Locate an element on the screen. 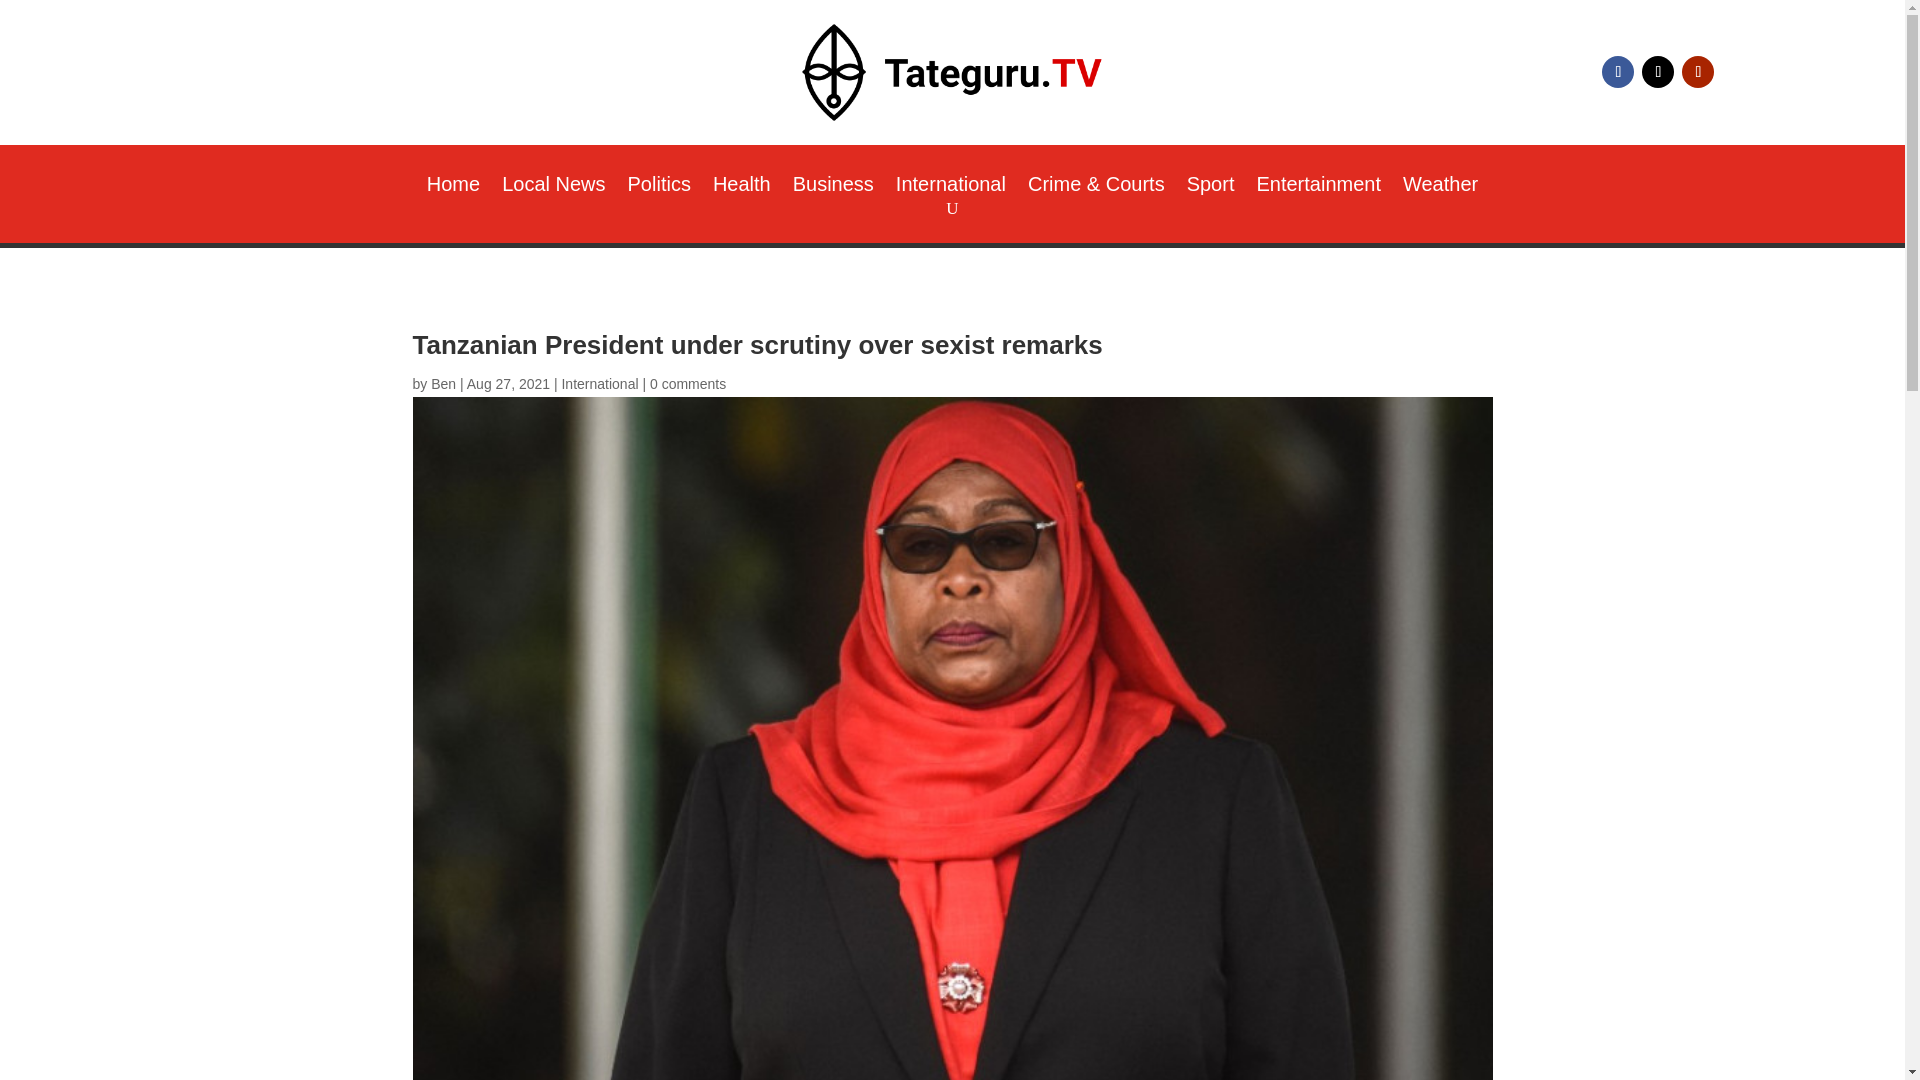 The height and width of the screenshot is (1080, 1920). Home is located at coordinates (453, 188).